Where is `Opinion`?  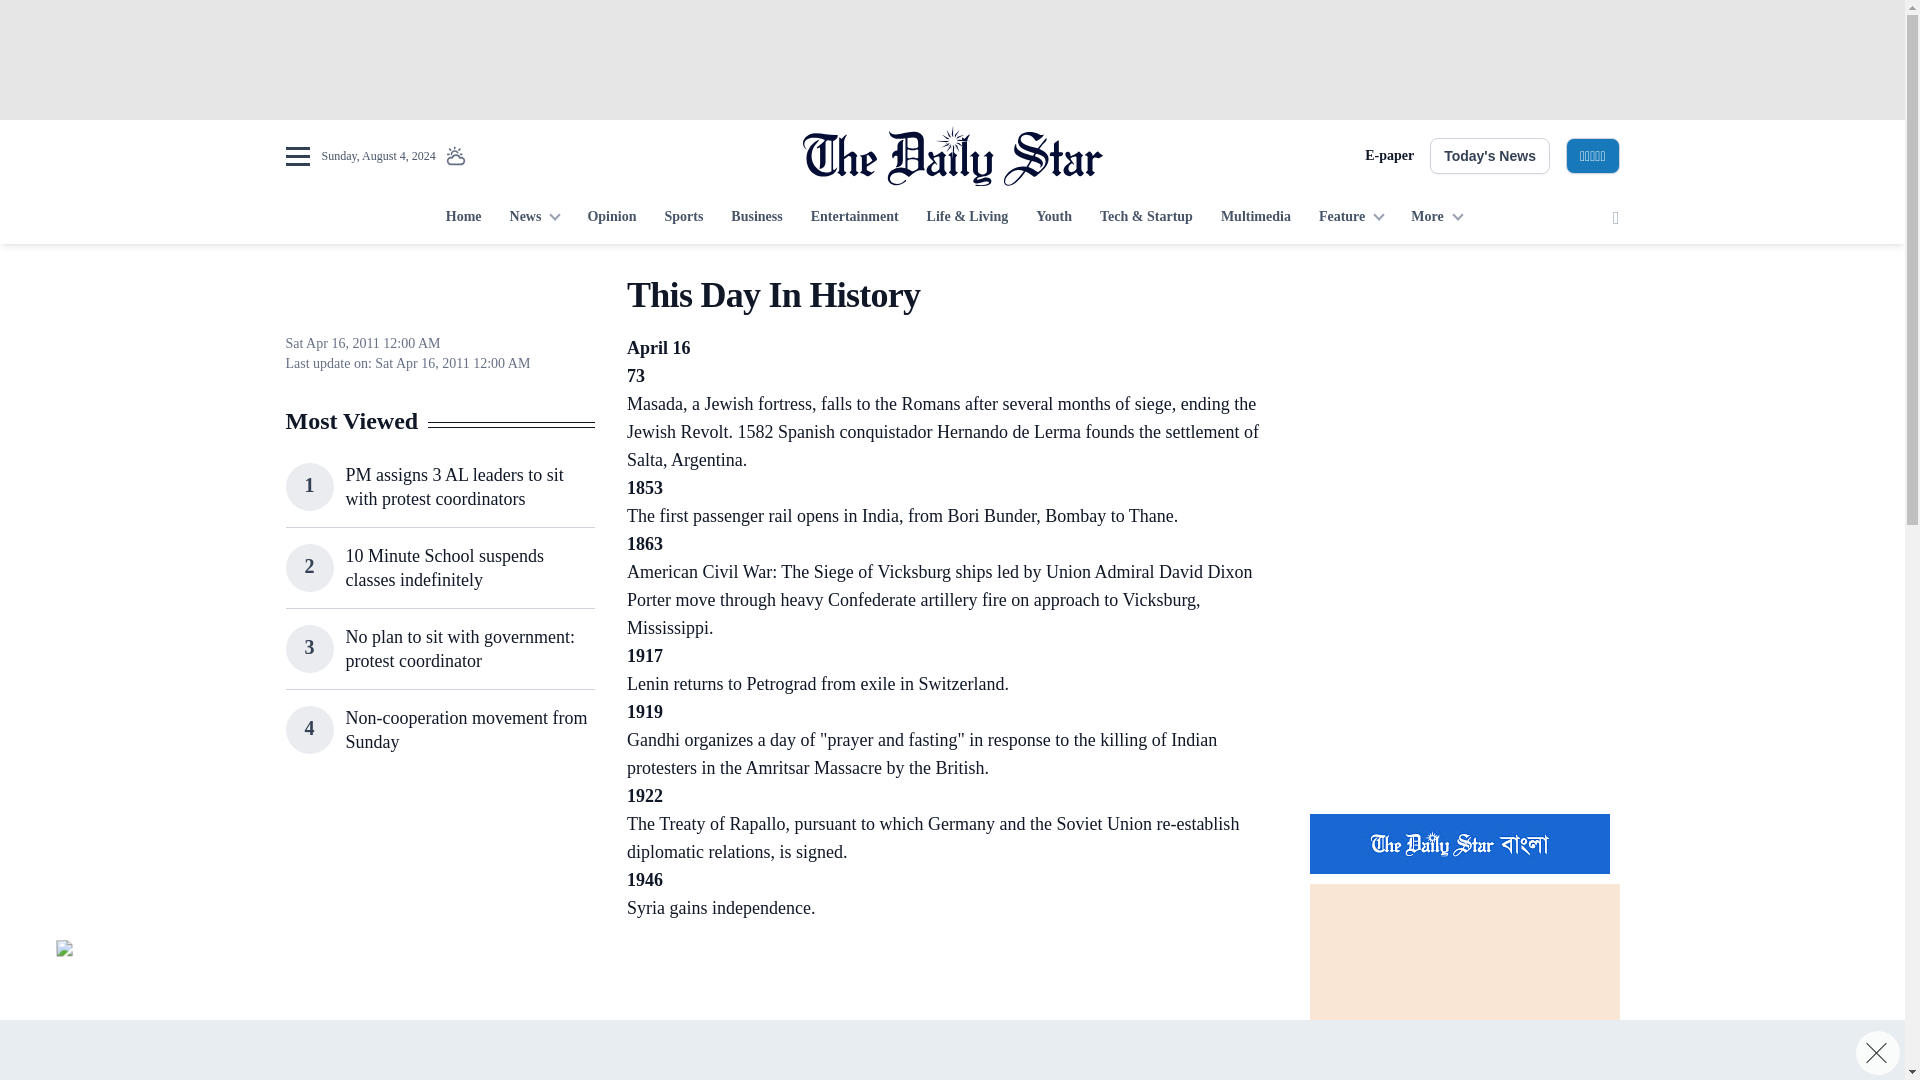
Opinion is located at coordinates (611, 218).